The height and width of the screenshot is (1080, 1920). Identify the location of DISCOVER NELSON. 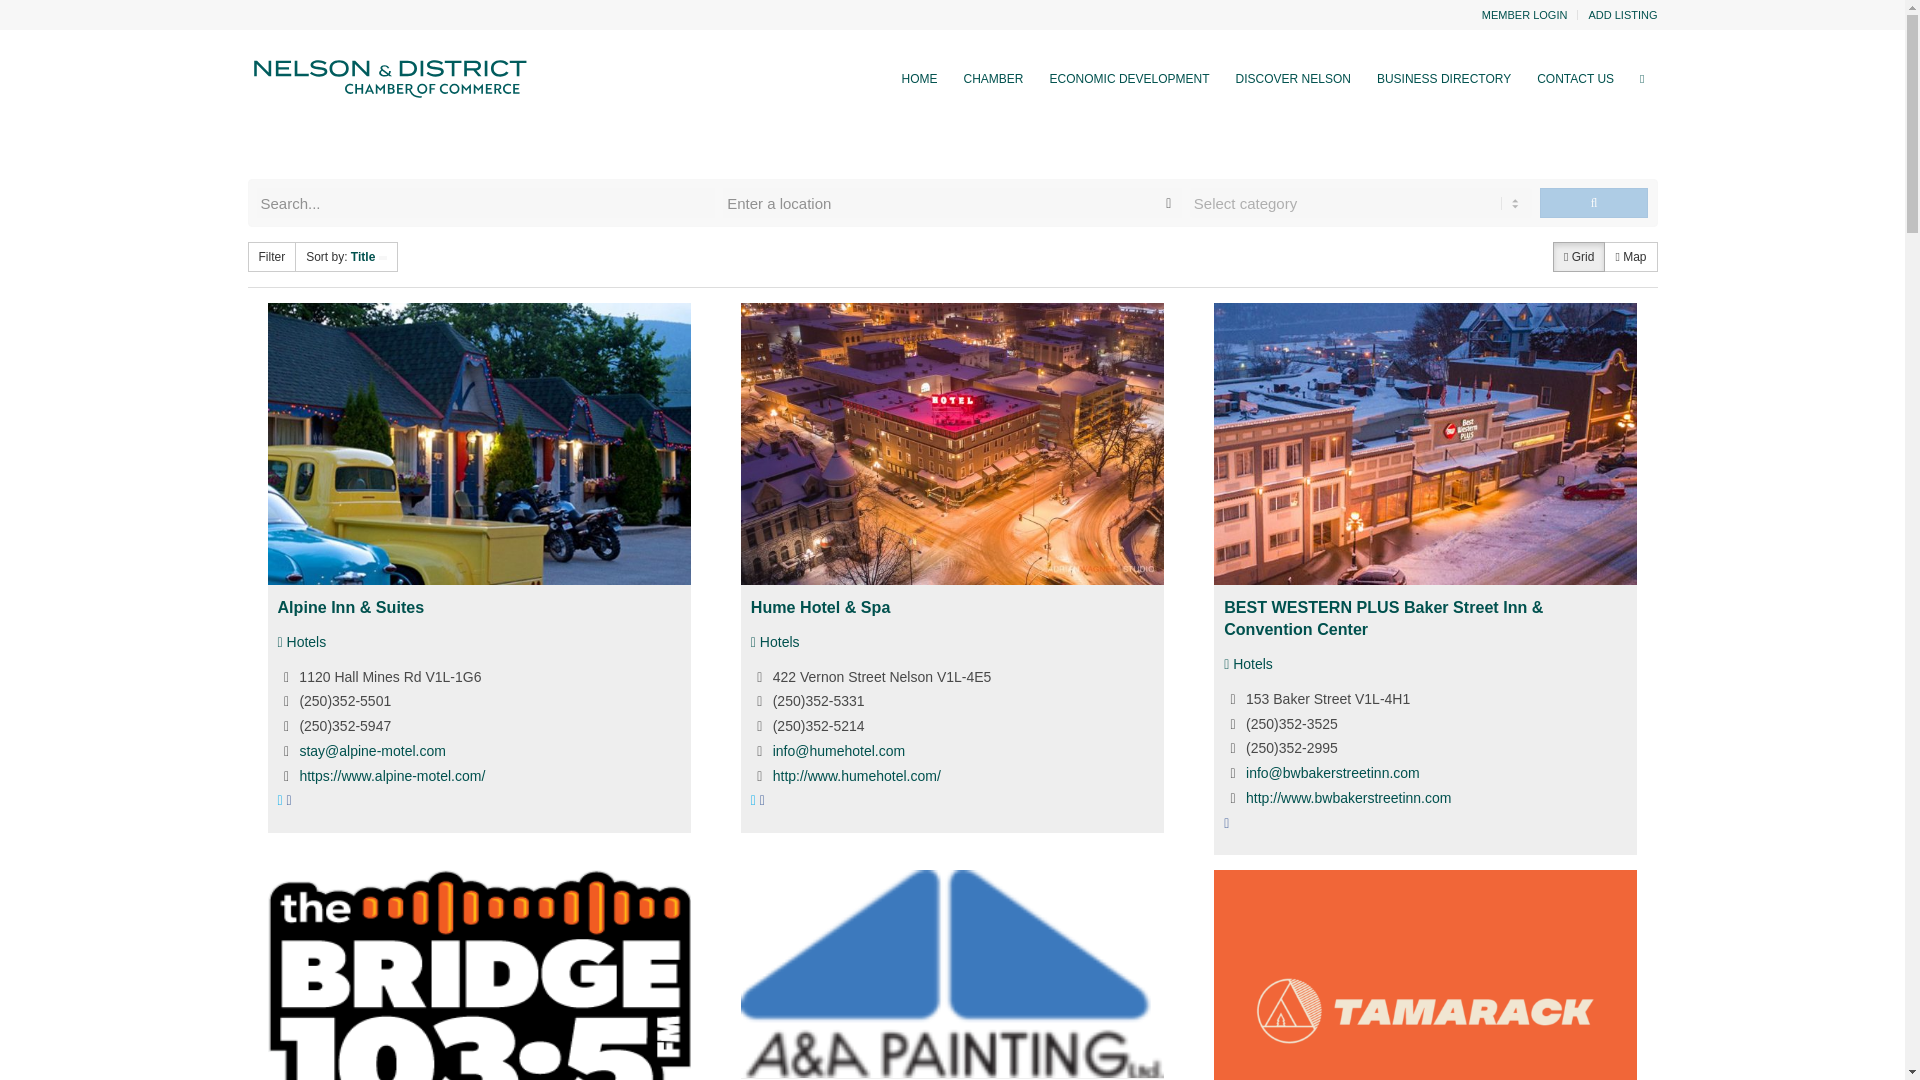
(1293, 78).